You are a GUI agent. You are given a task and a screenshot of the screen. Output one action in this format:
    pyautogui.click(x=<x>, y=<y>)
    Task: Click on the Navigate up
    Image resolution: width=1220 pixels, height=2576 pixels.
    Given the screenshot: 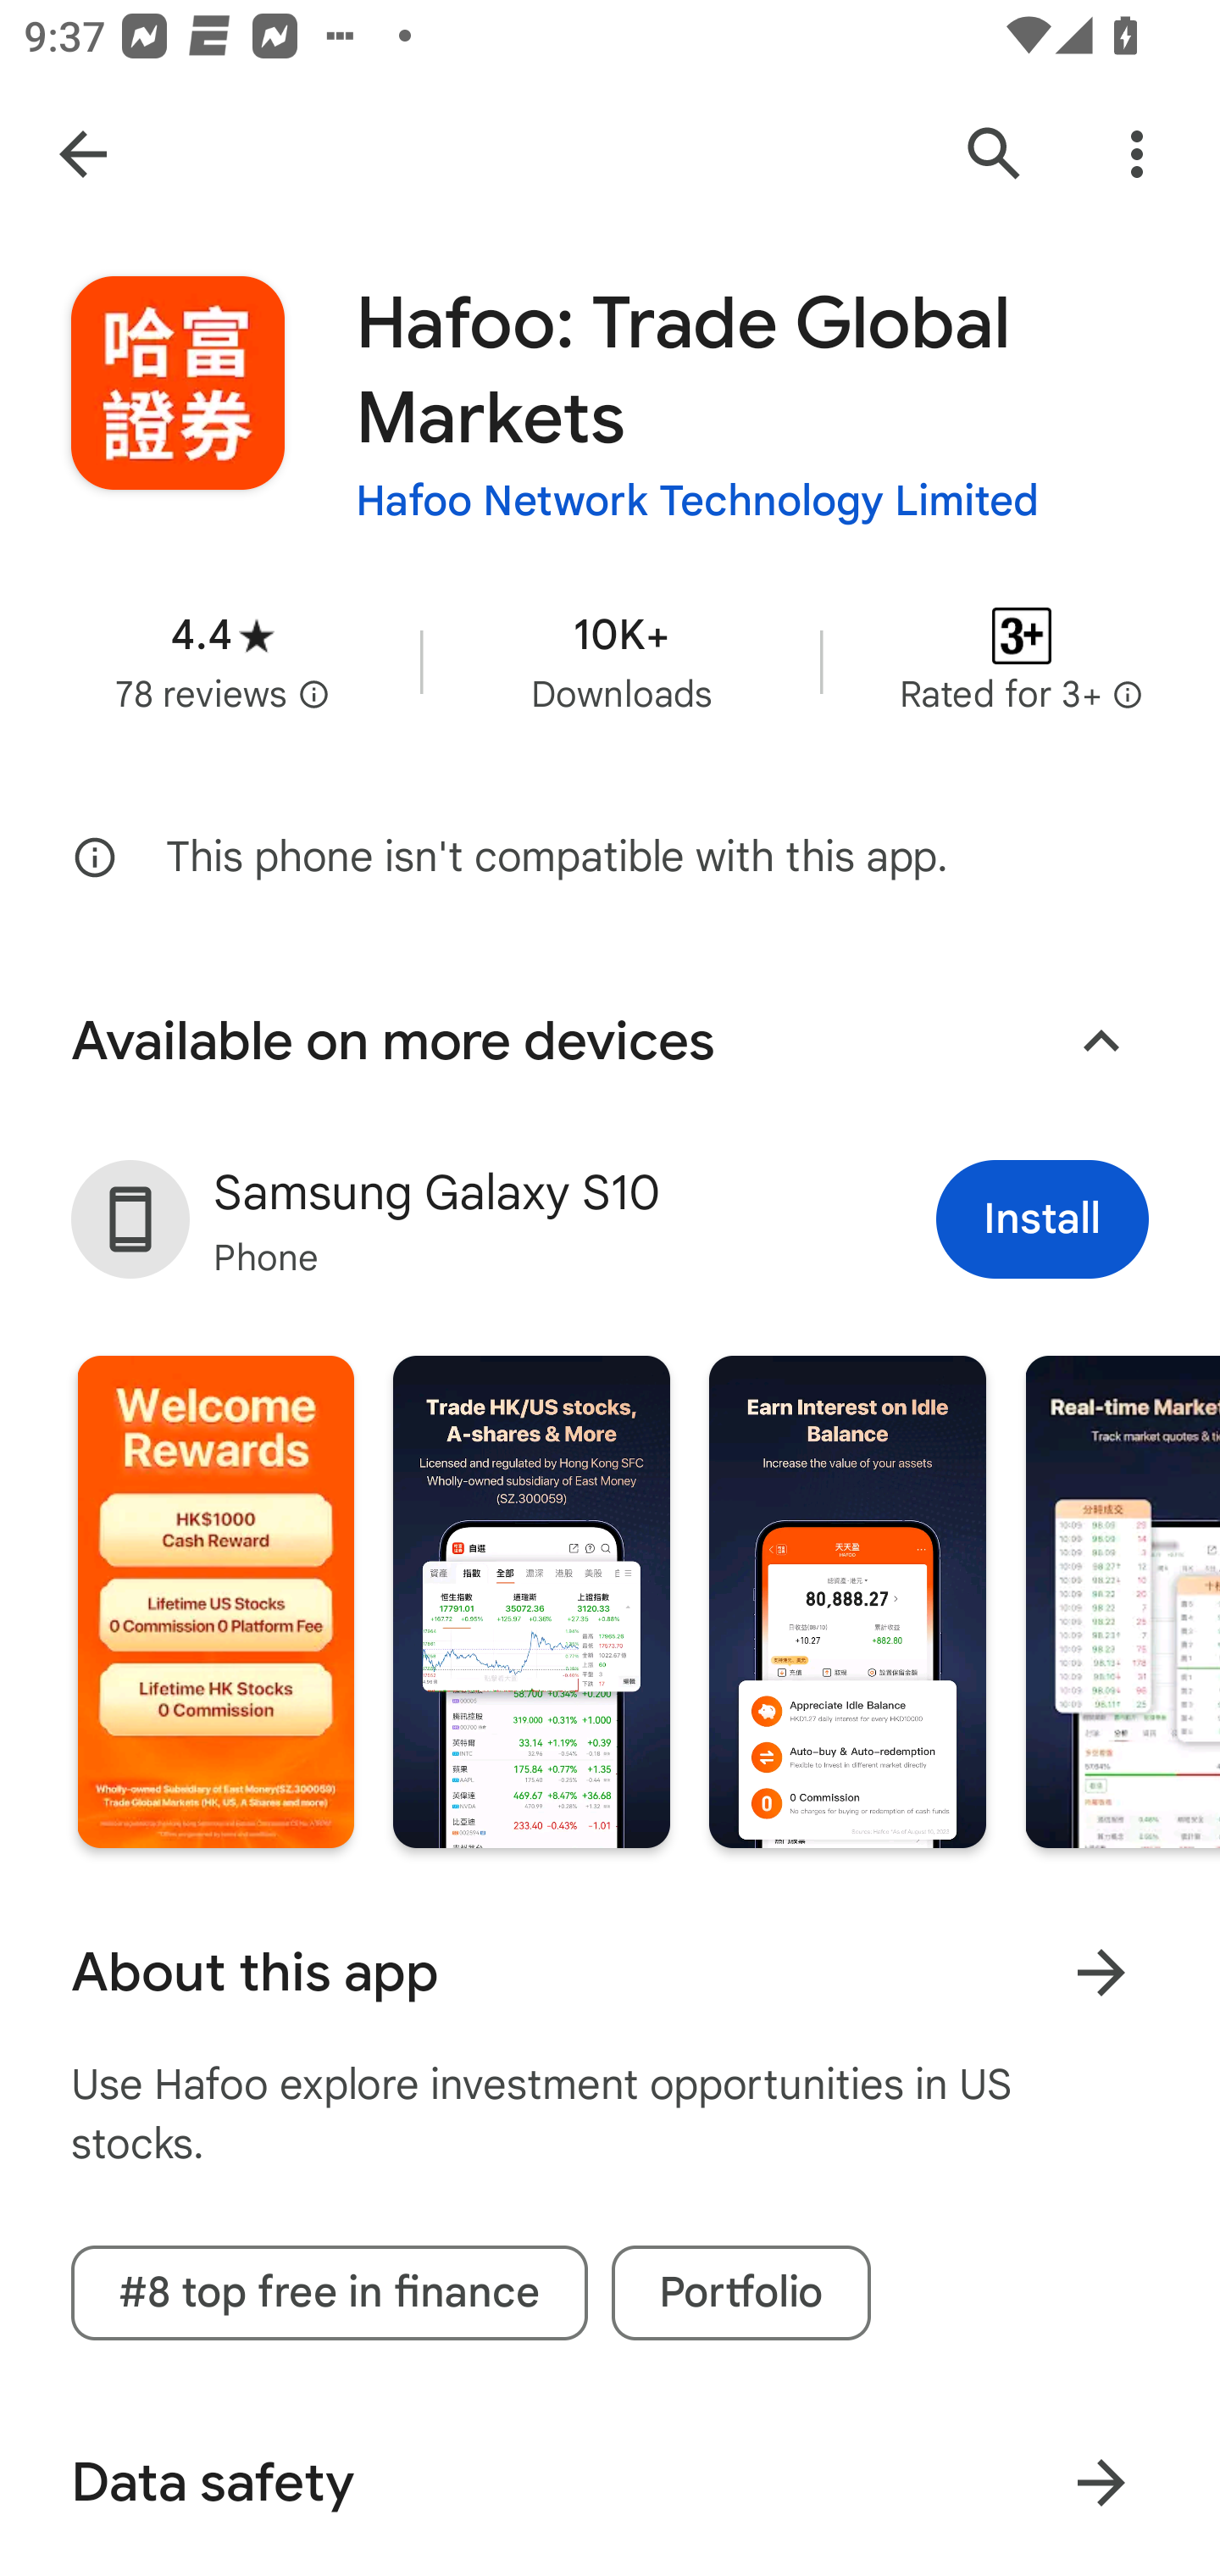 What is the action you would take?
    pyautogui.click(x=83, y=154)
    